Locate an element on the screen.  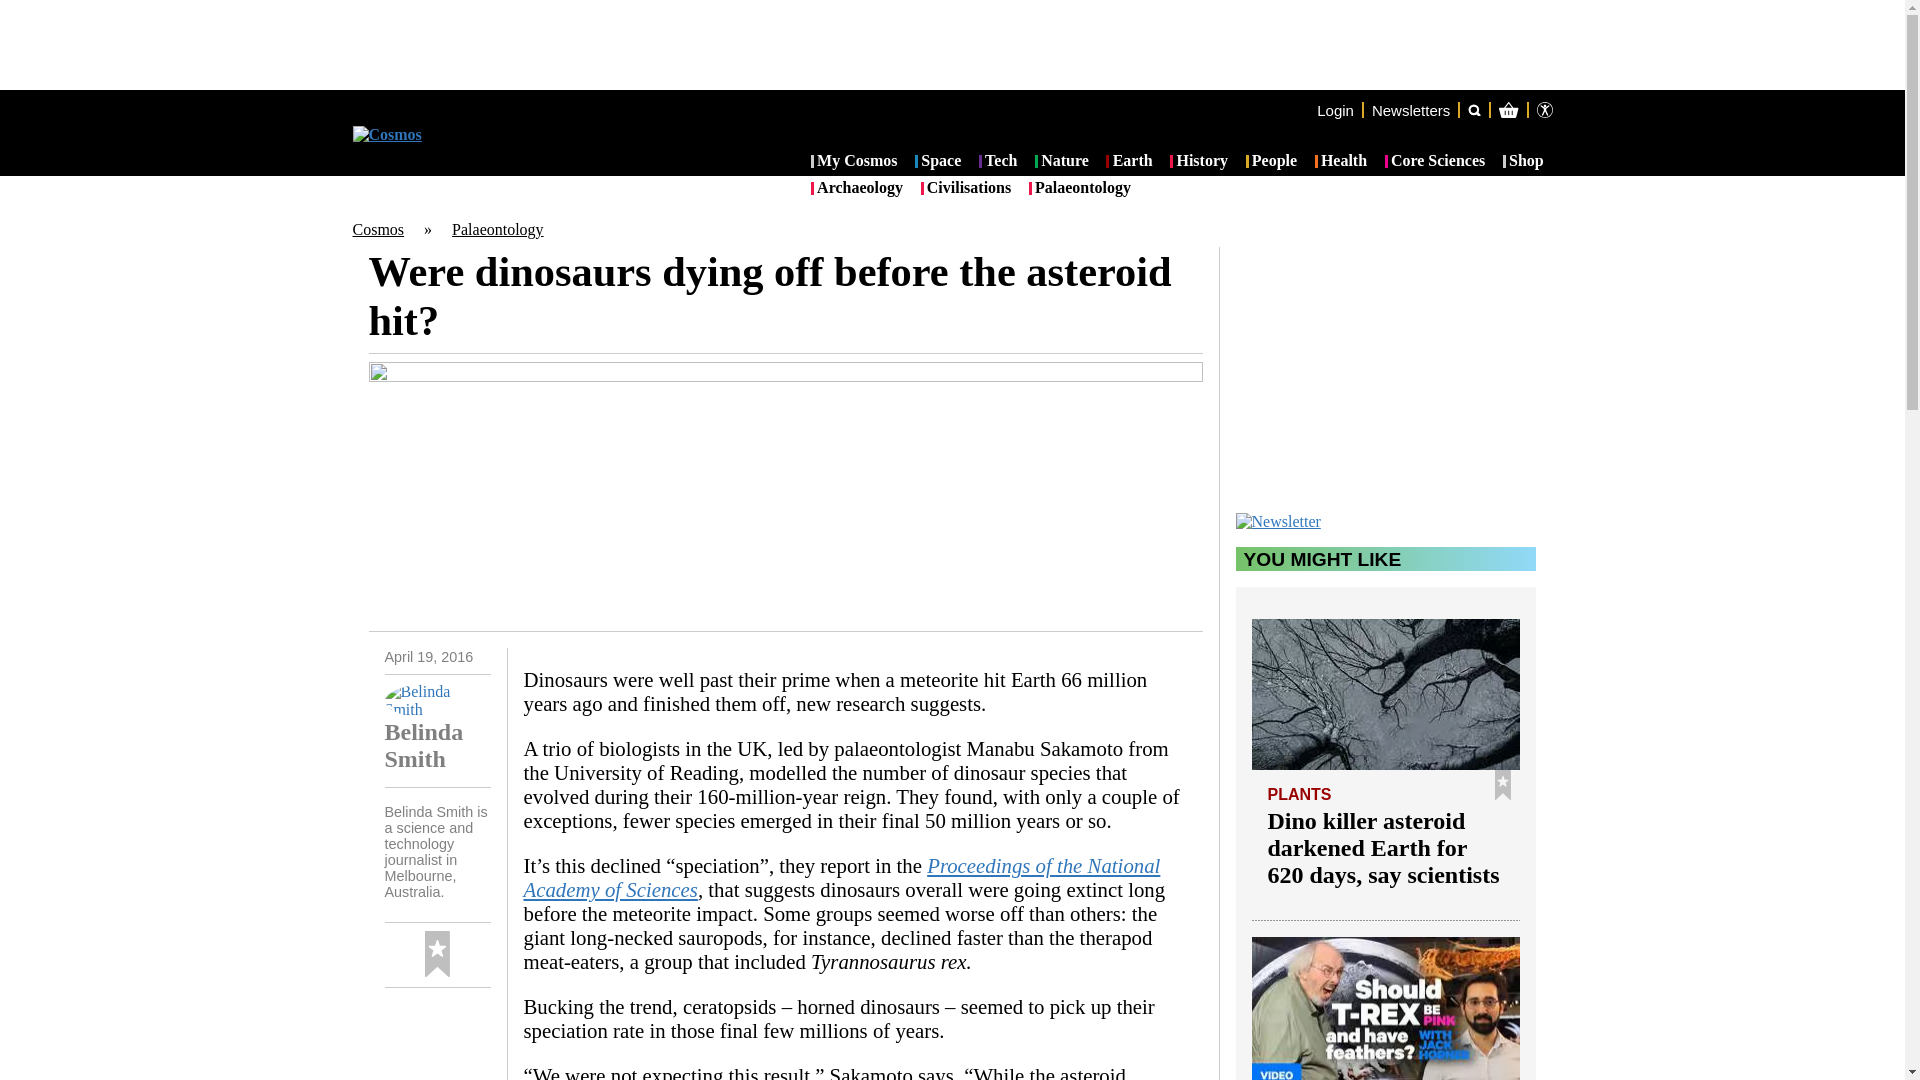
Tech is located at coordinates (998, 162).